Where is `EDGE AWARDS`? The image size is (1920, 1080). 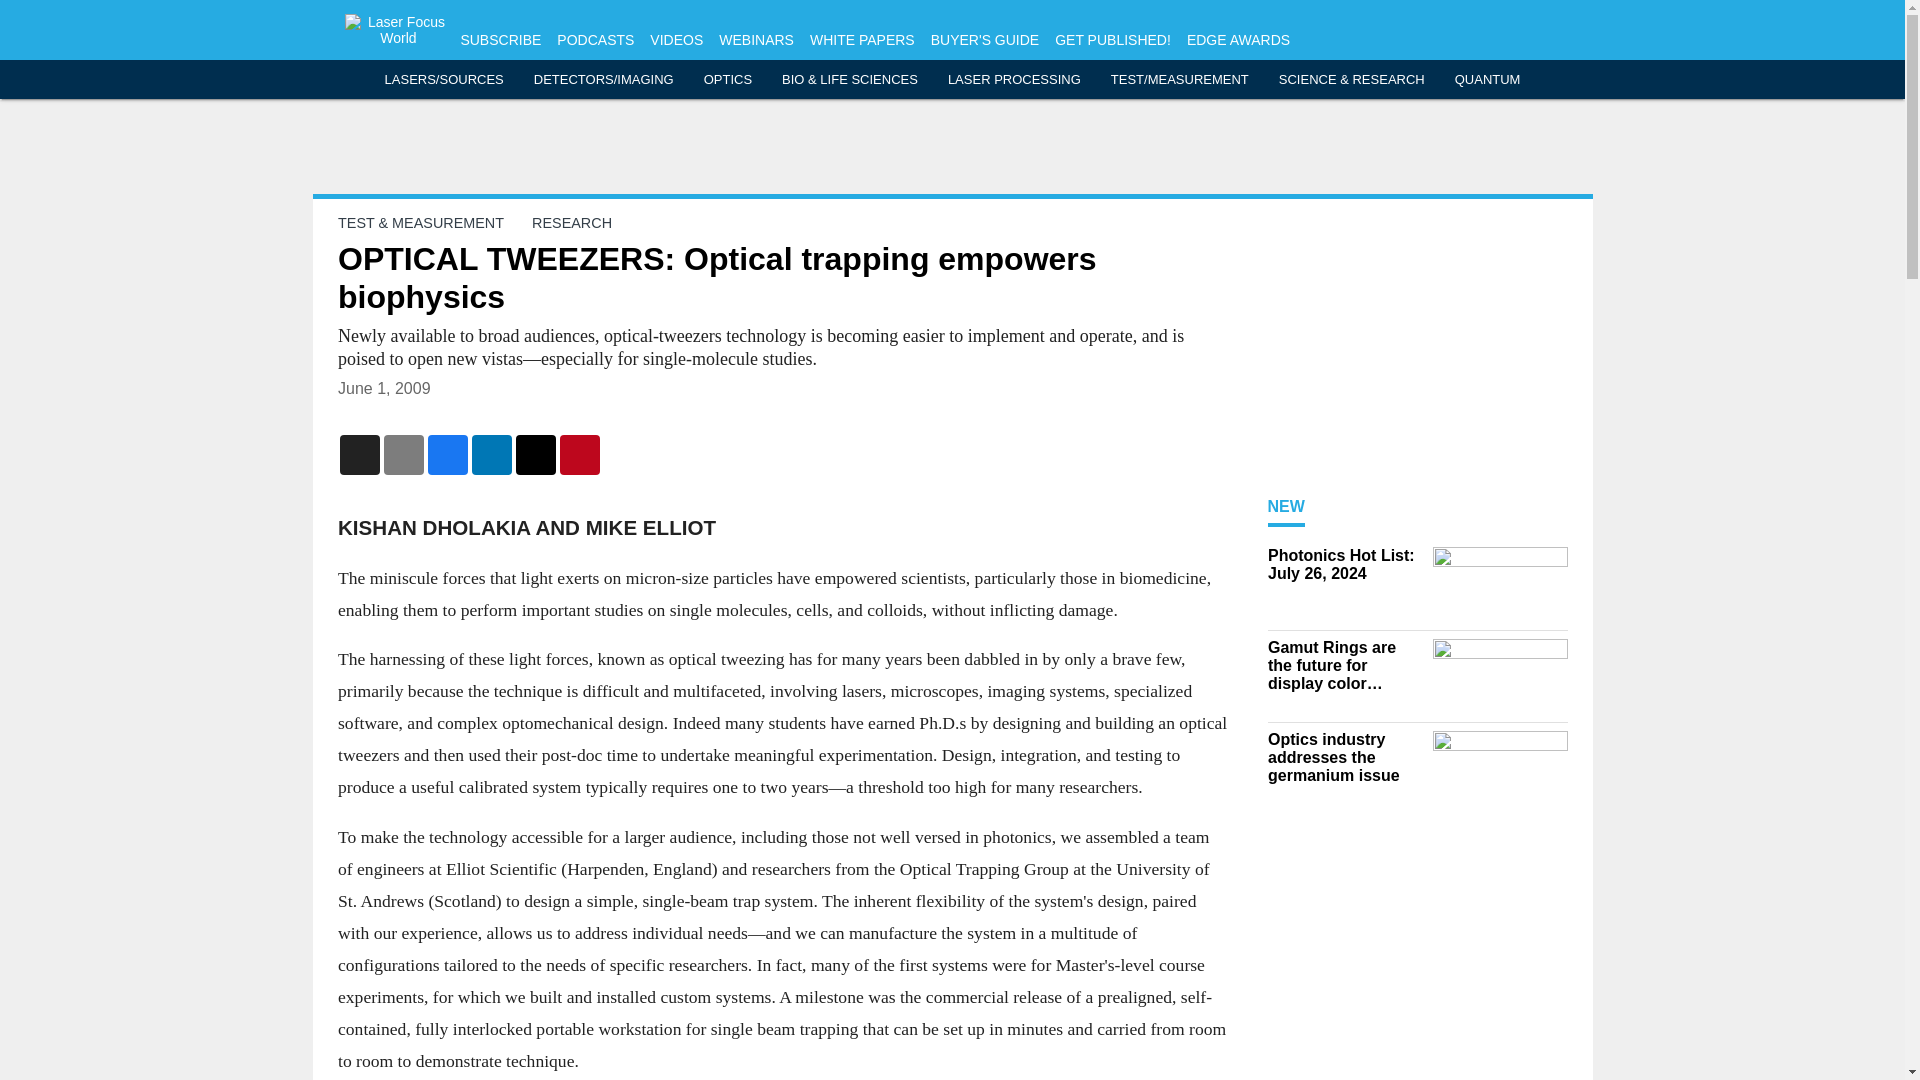 EDGE AWARDS is located at coordinates (1238, 40).